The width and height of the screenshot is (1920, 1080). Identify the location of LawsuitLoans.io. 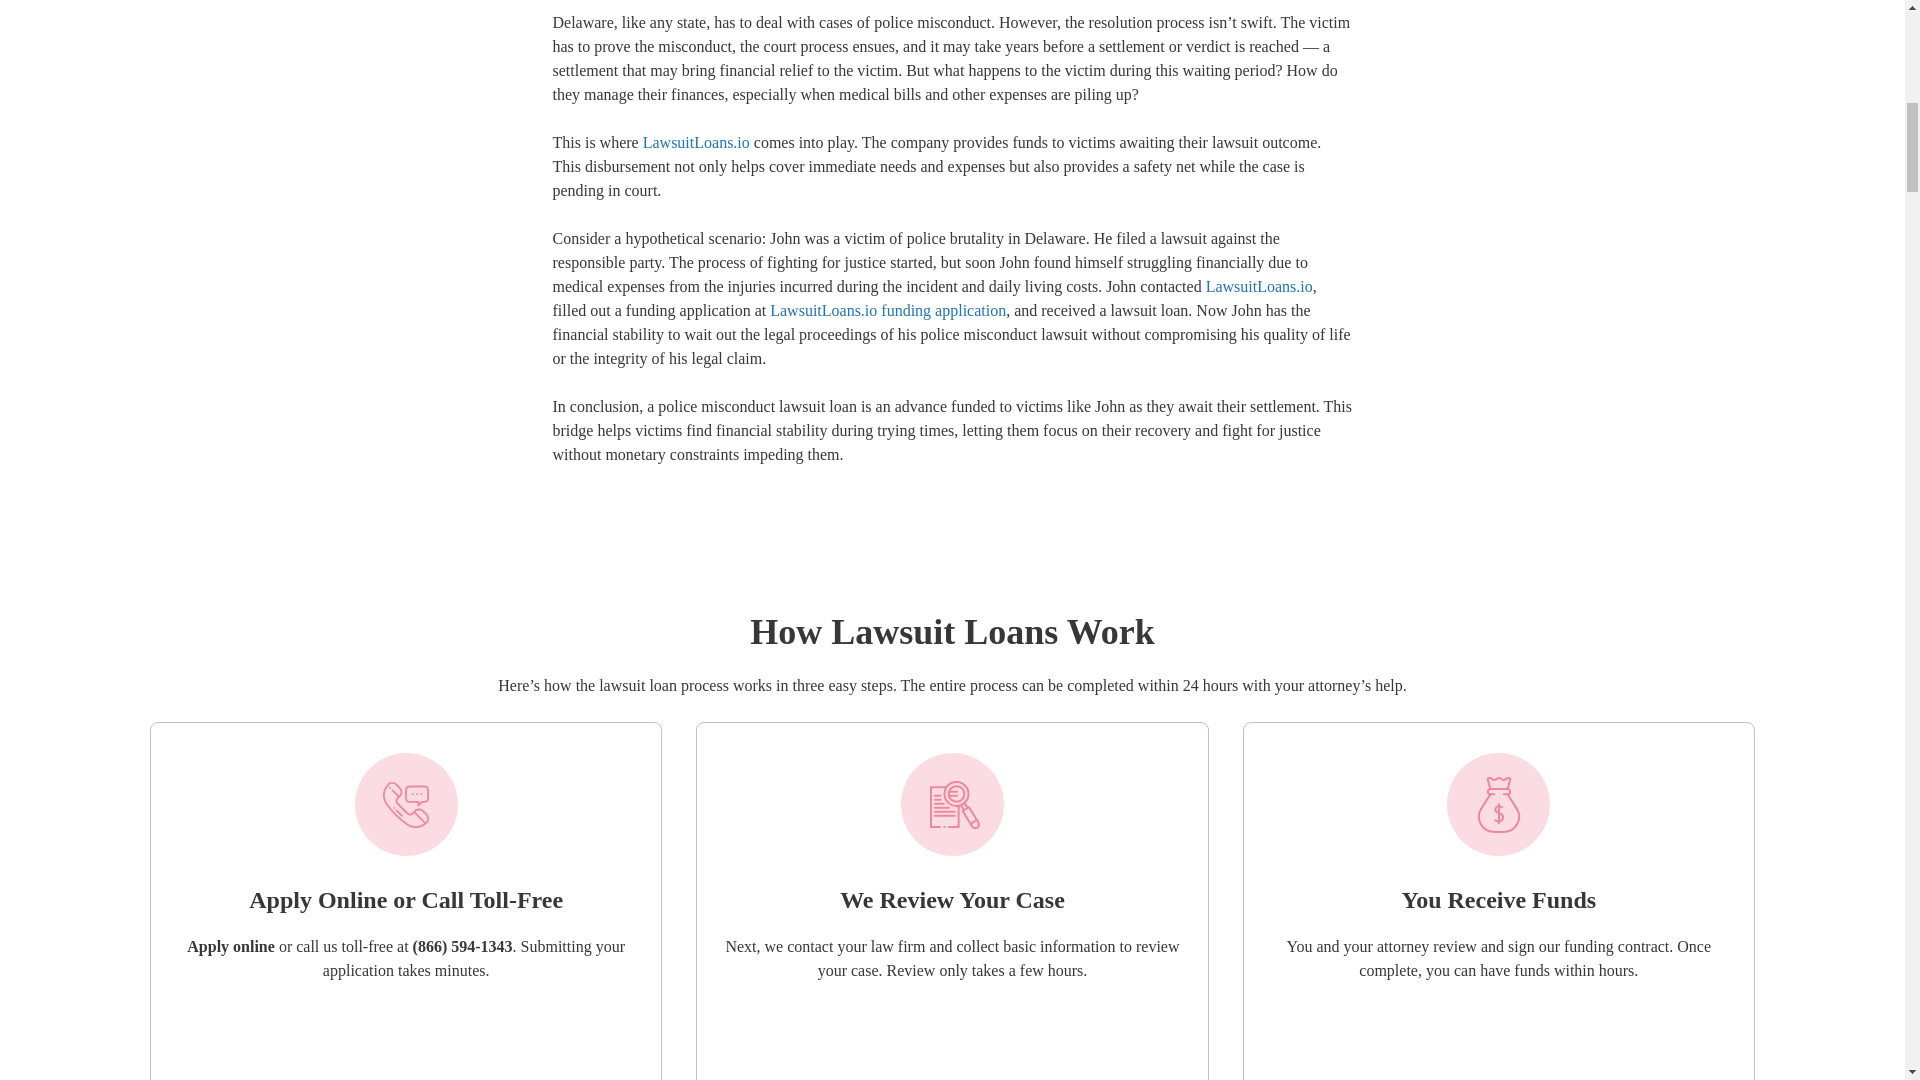
(696, 142).